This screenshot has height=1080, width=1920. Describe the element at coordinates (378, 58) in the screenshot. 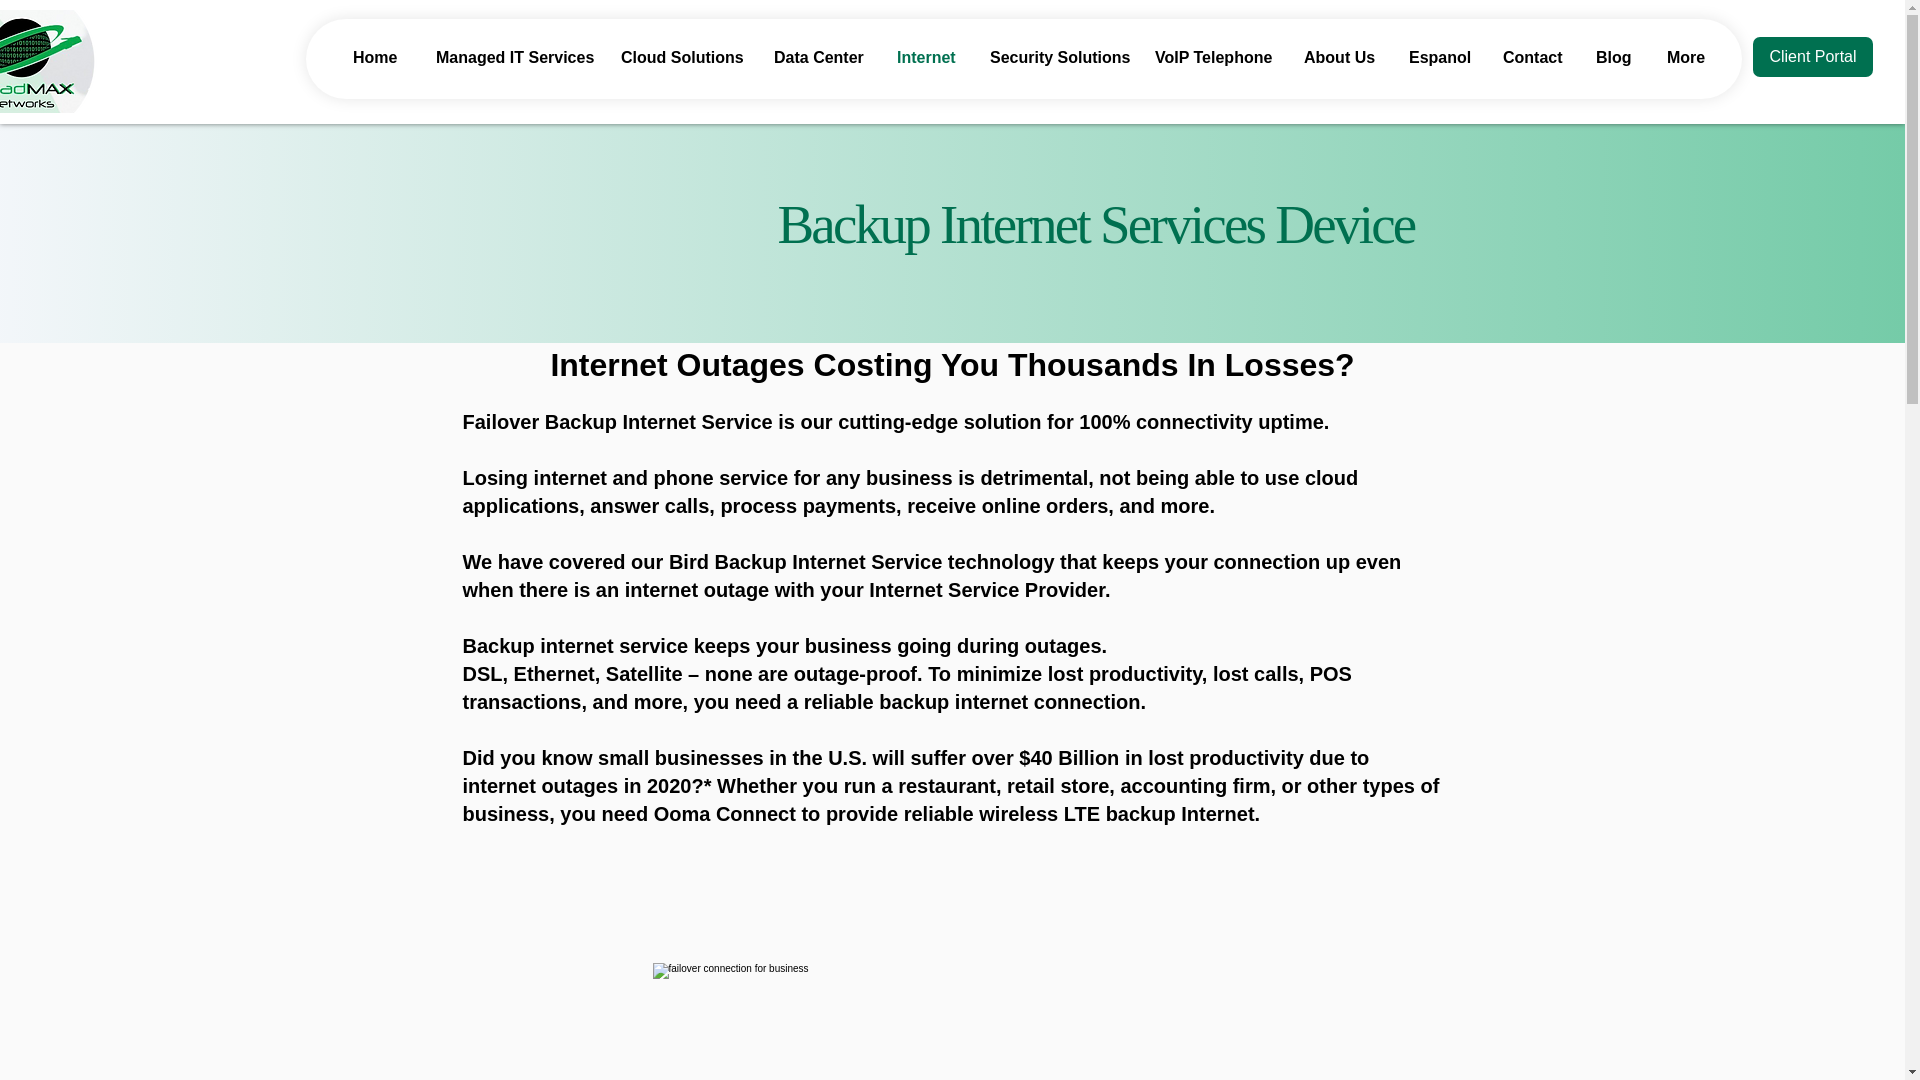

I see `Home` at that location.